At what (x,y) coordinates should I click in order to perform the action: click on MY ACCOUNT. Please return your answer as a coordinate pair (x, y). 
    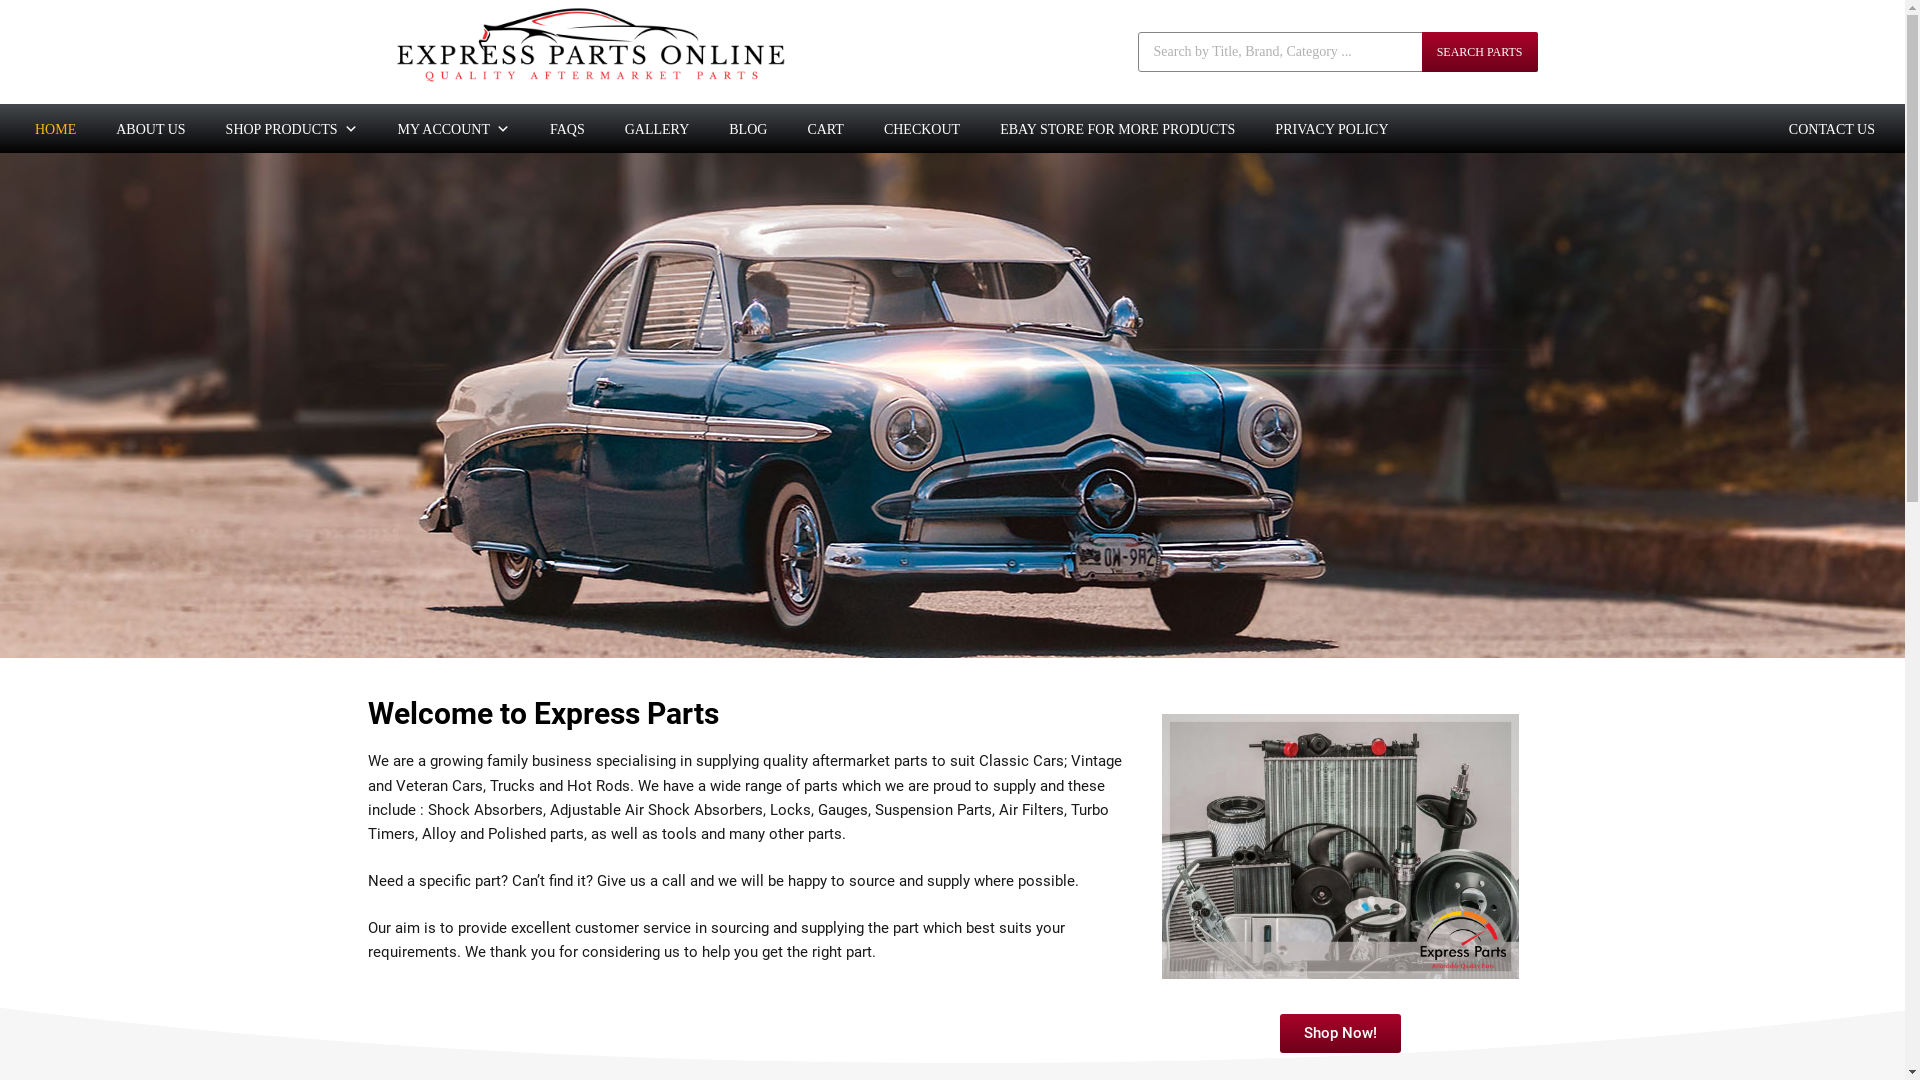
    Looking at the image, I should click on (454, 129).